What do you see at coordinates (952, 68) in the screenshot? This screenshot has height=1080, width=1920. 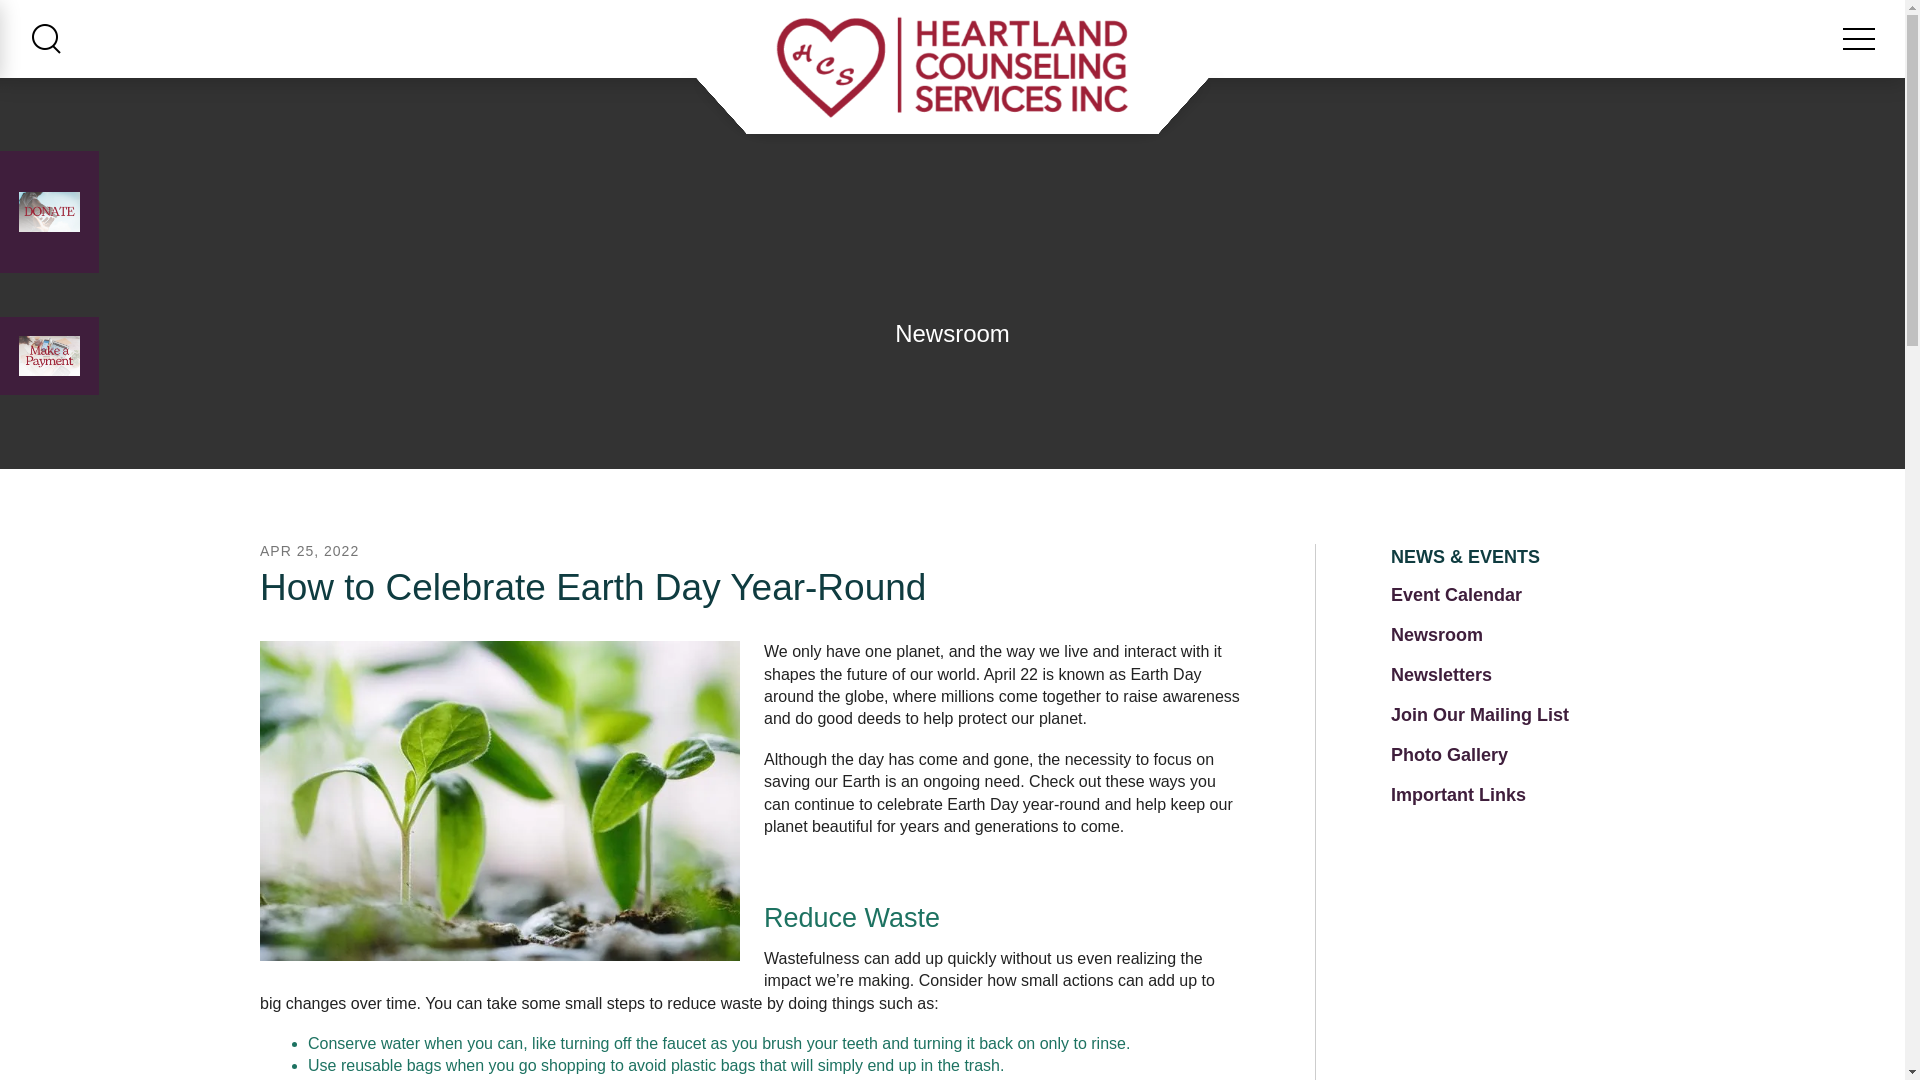 I see `logo` at bounding box center [952, 68].